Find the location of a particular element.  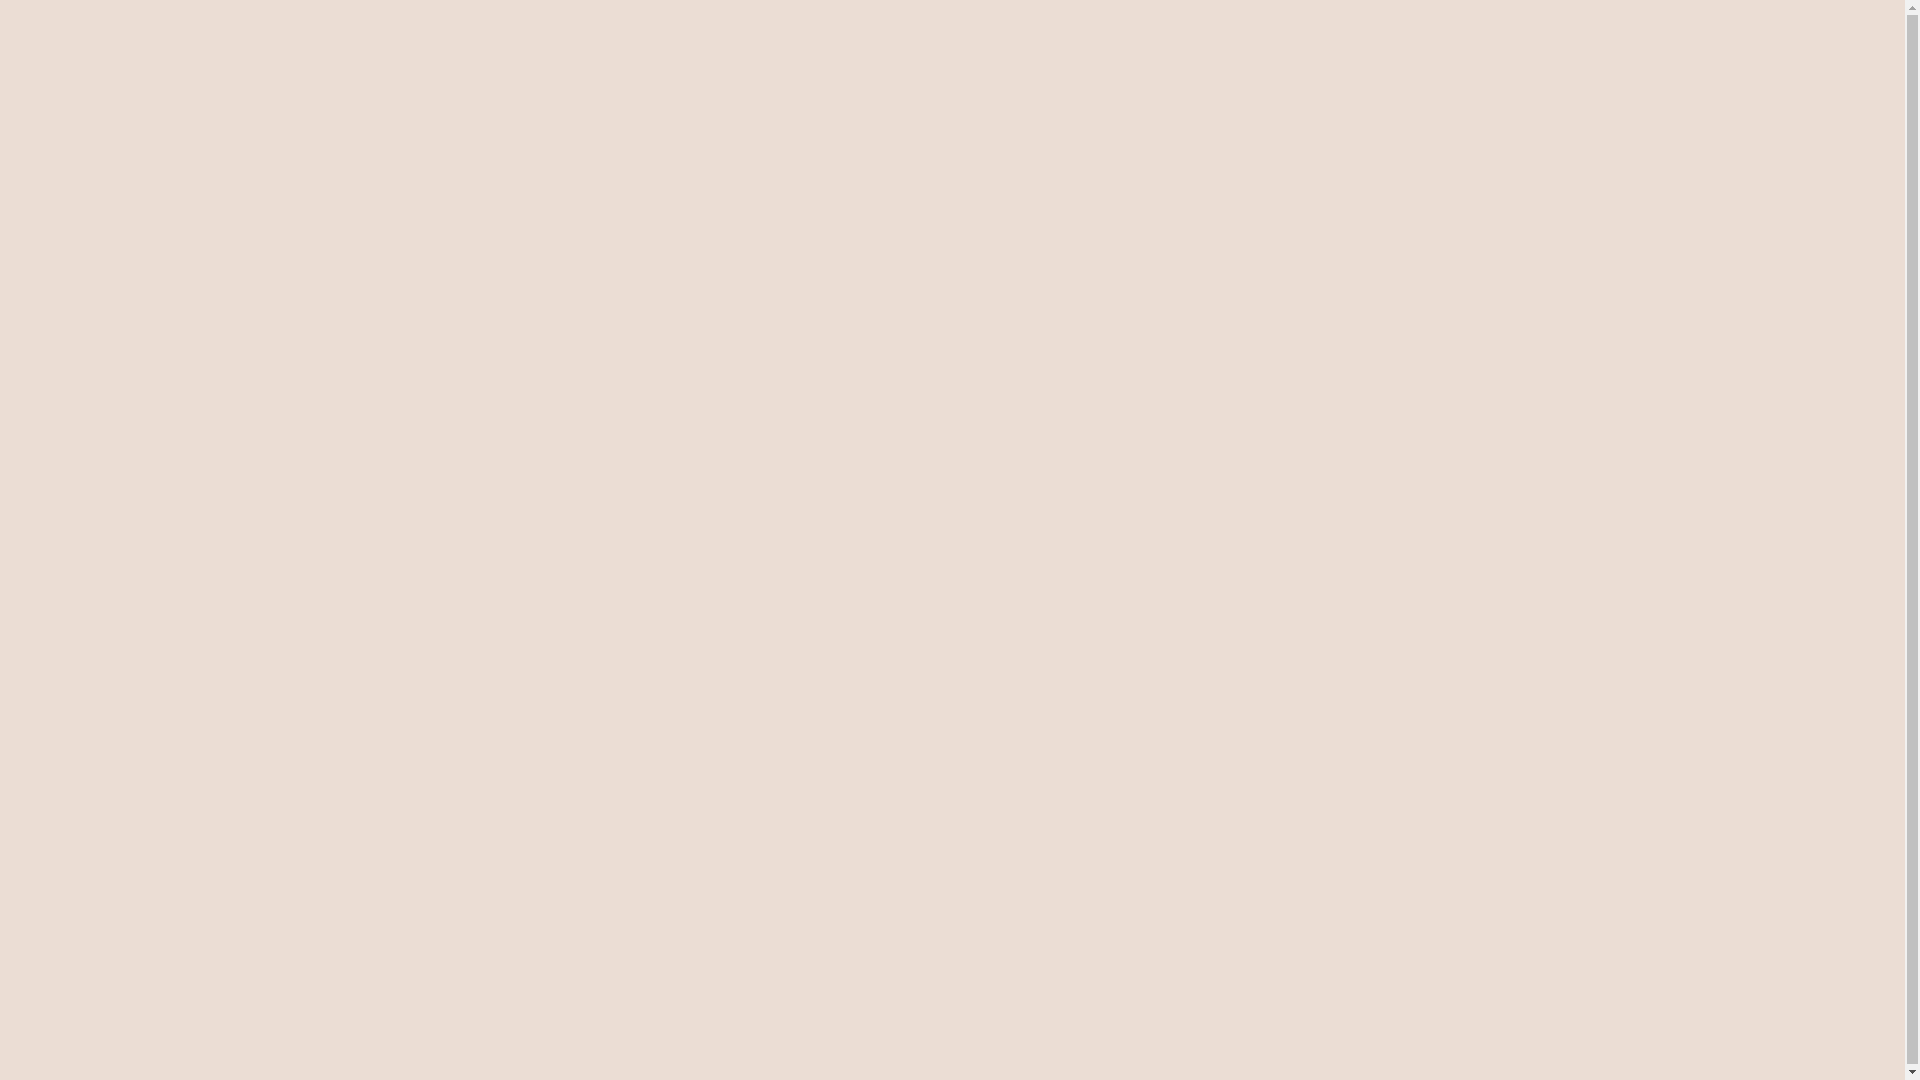

LIFESTYLE is located at coordinates (308, 76).